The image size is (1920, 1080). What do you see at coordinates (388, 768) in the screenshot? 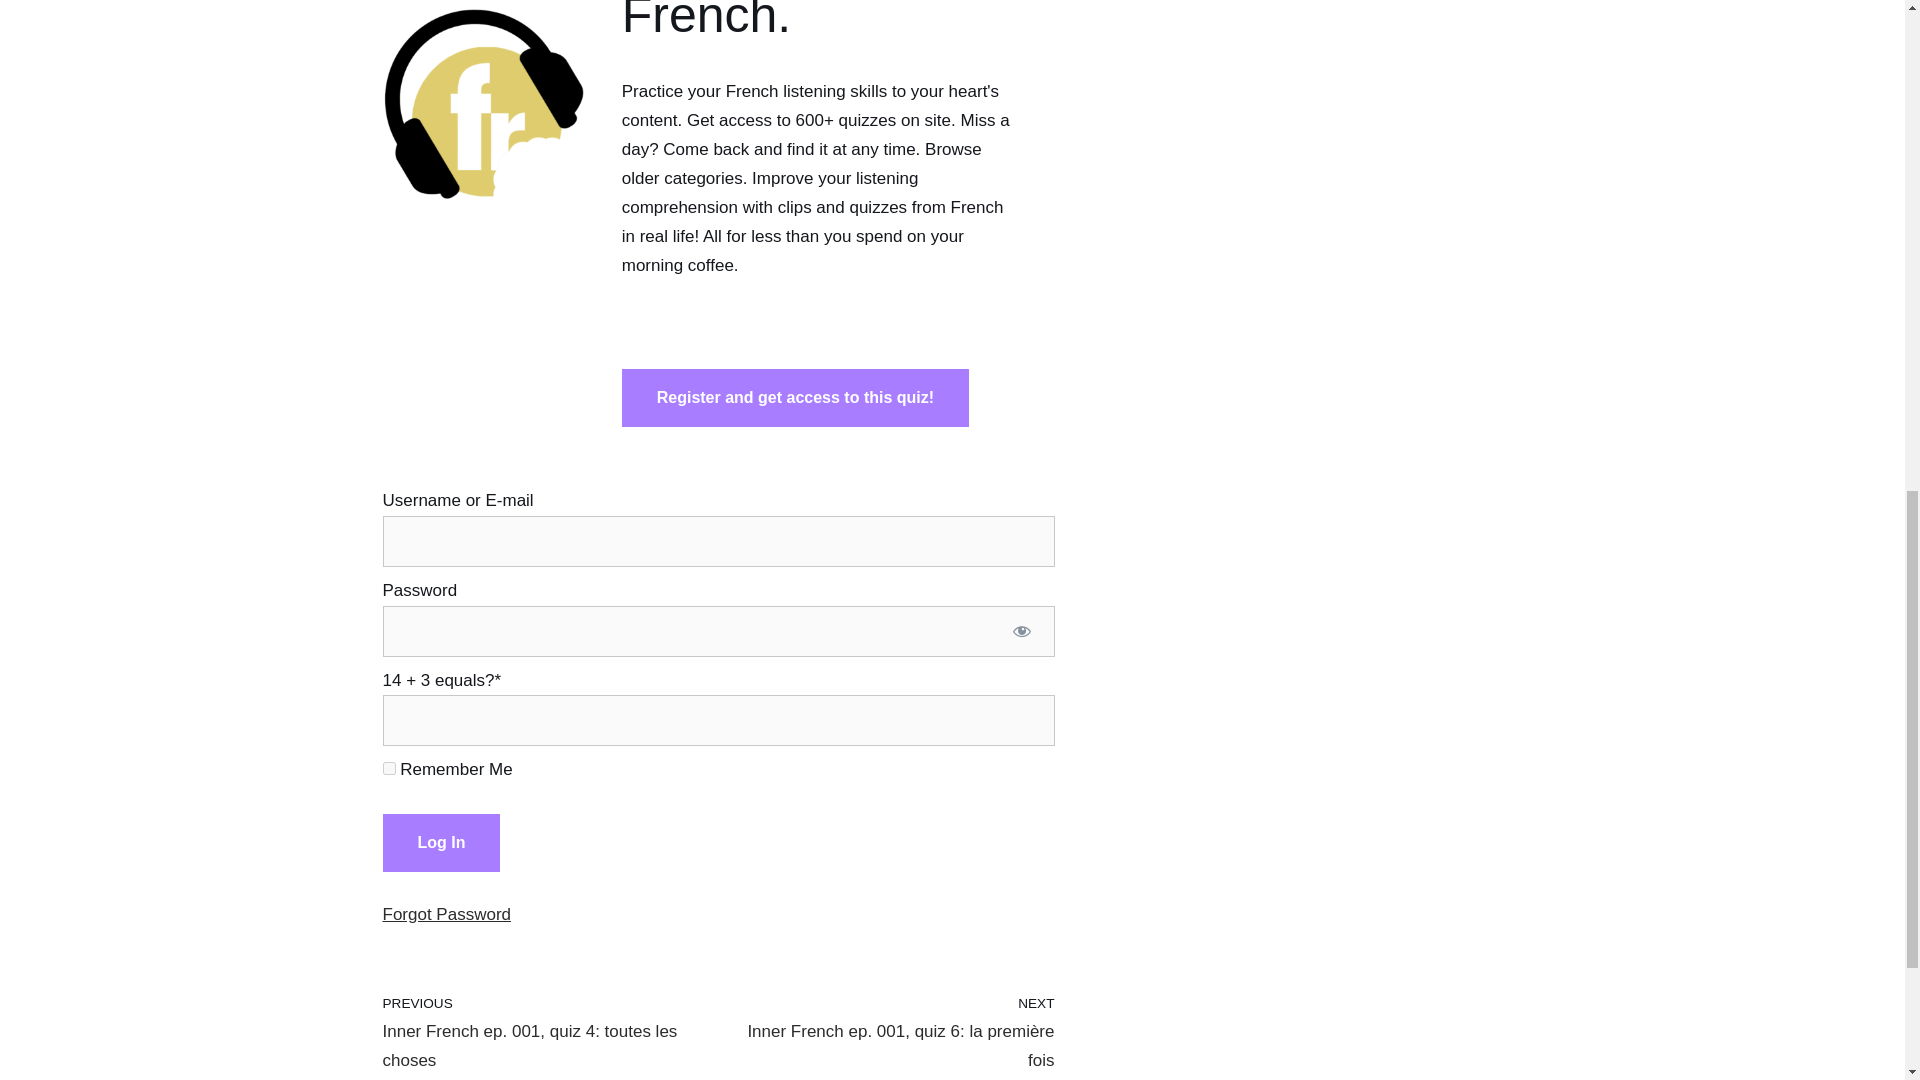
I see `forever` at bounding box center [388, 768].